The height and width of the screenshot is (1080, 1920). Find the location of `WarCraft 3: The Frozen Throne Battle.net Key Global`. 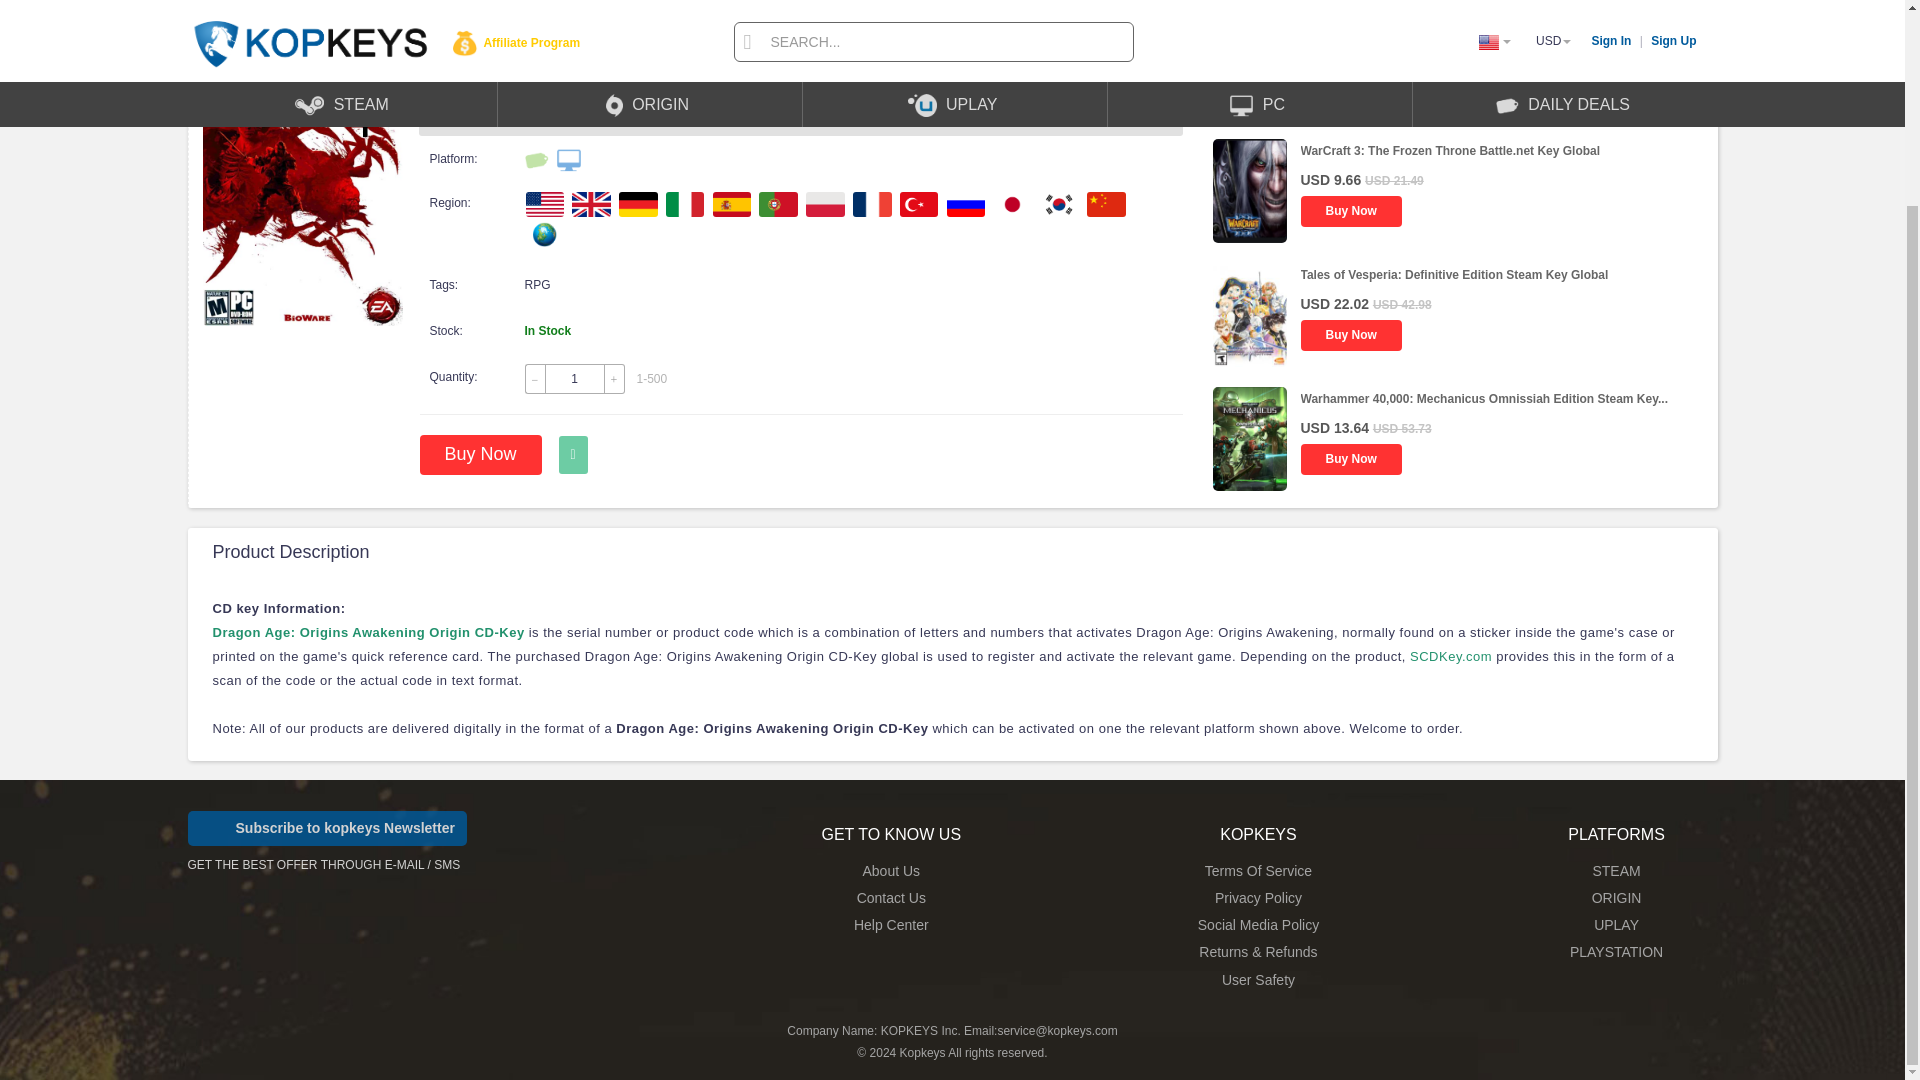

WarCraft 3: The Frozen Throne Battle.net Key Global is located at coordinates (1449, 150).